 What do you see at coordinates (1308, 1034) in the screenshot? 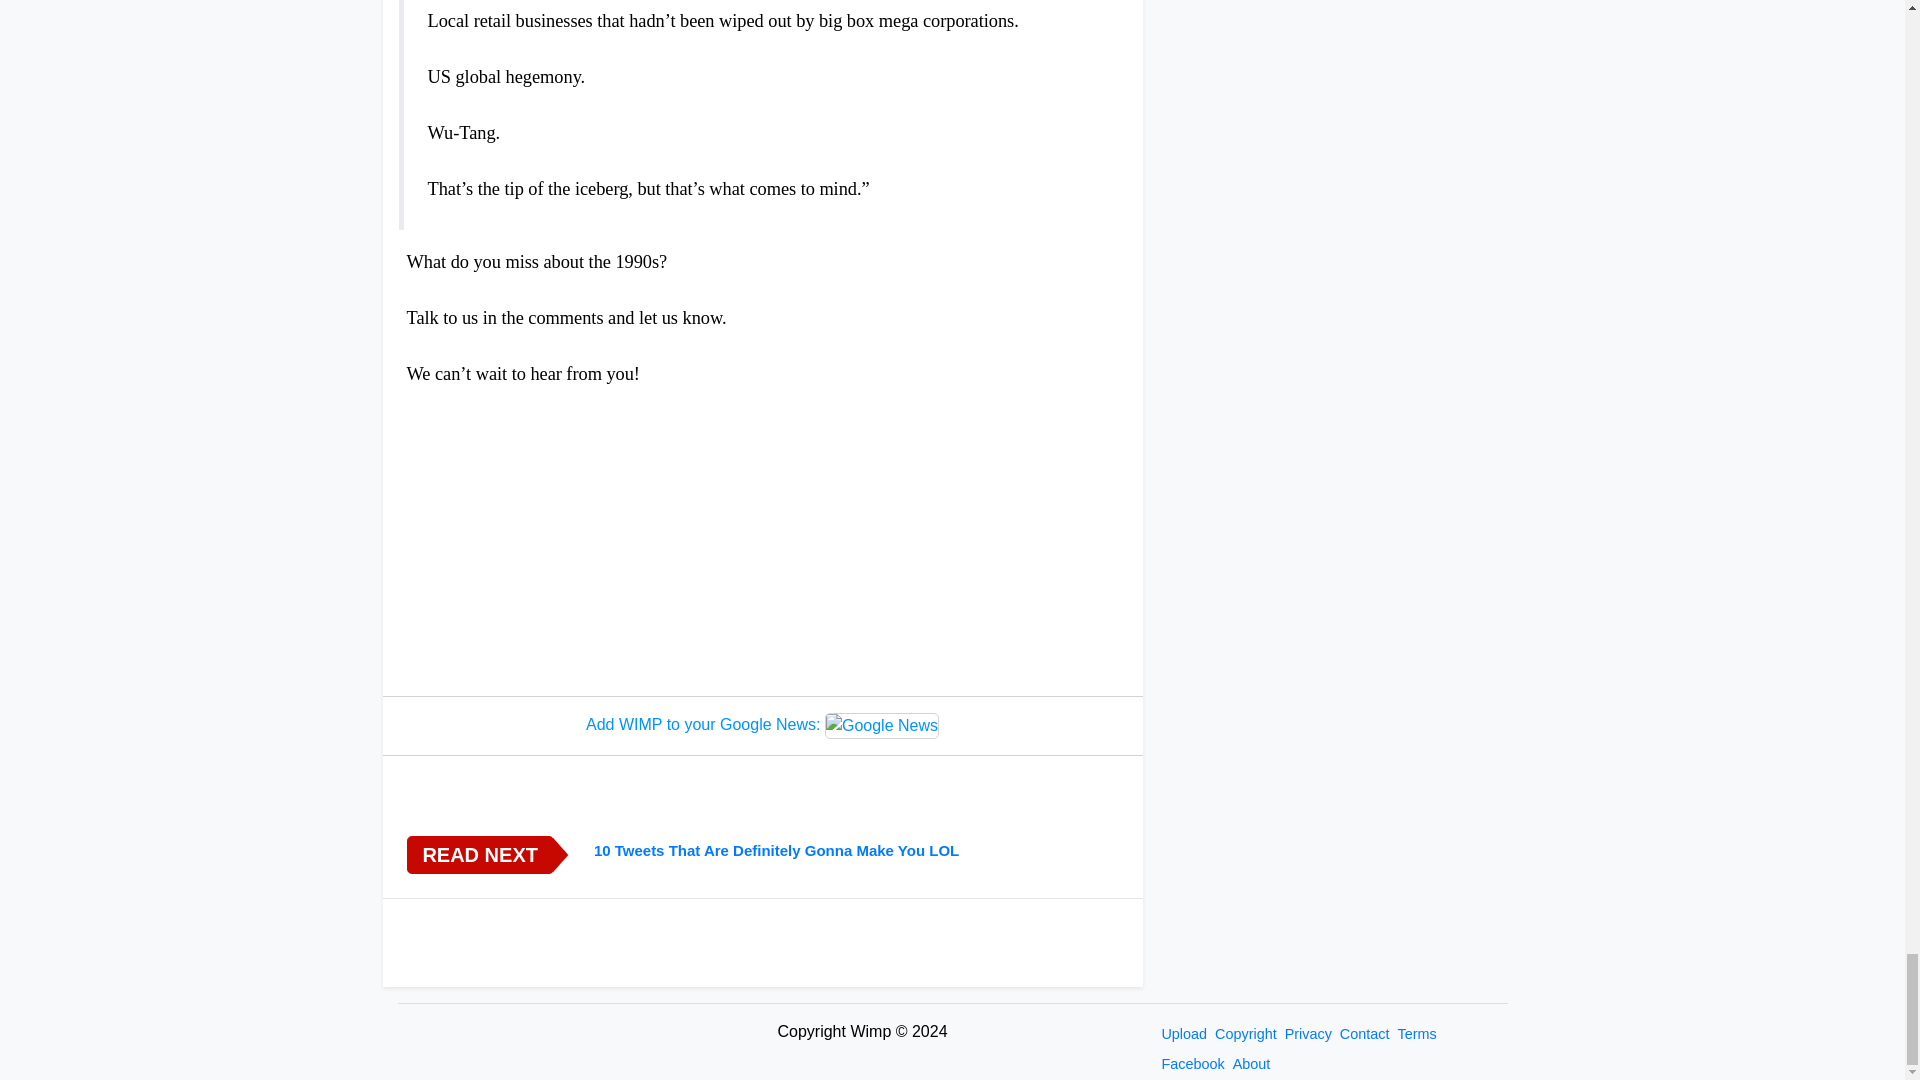
I see `Privacy` at bounding box center [1308, 1034].